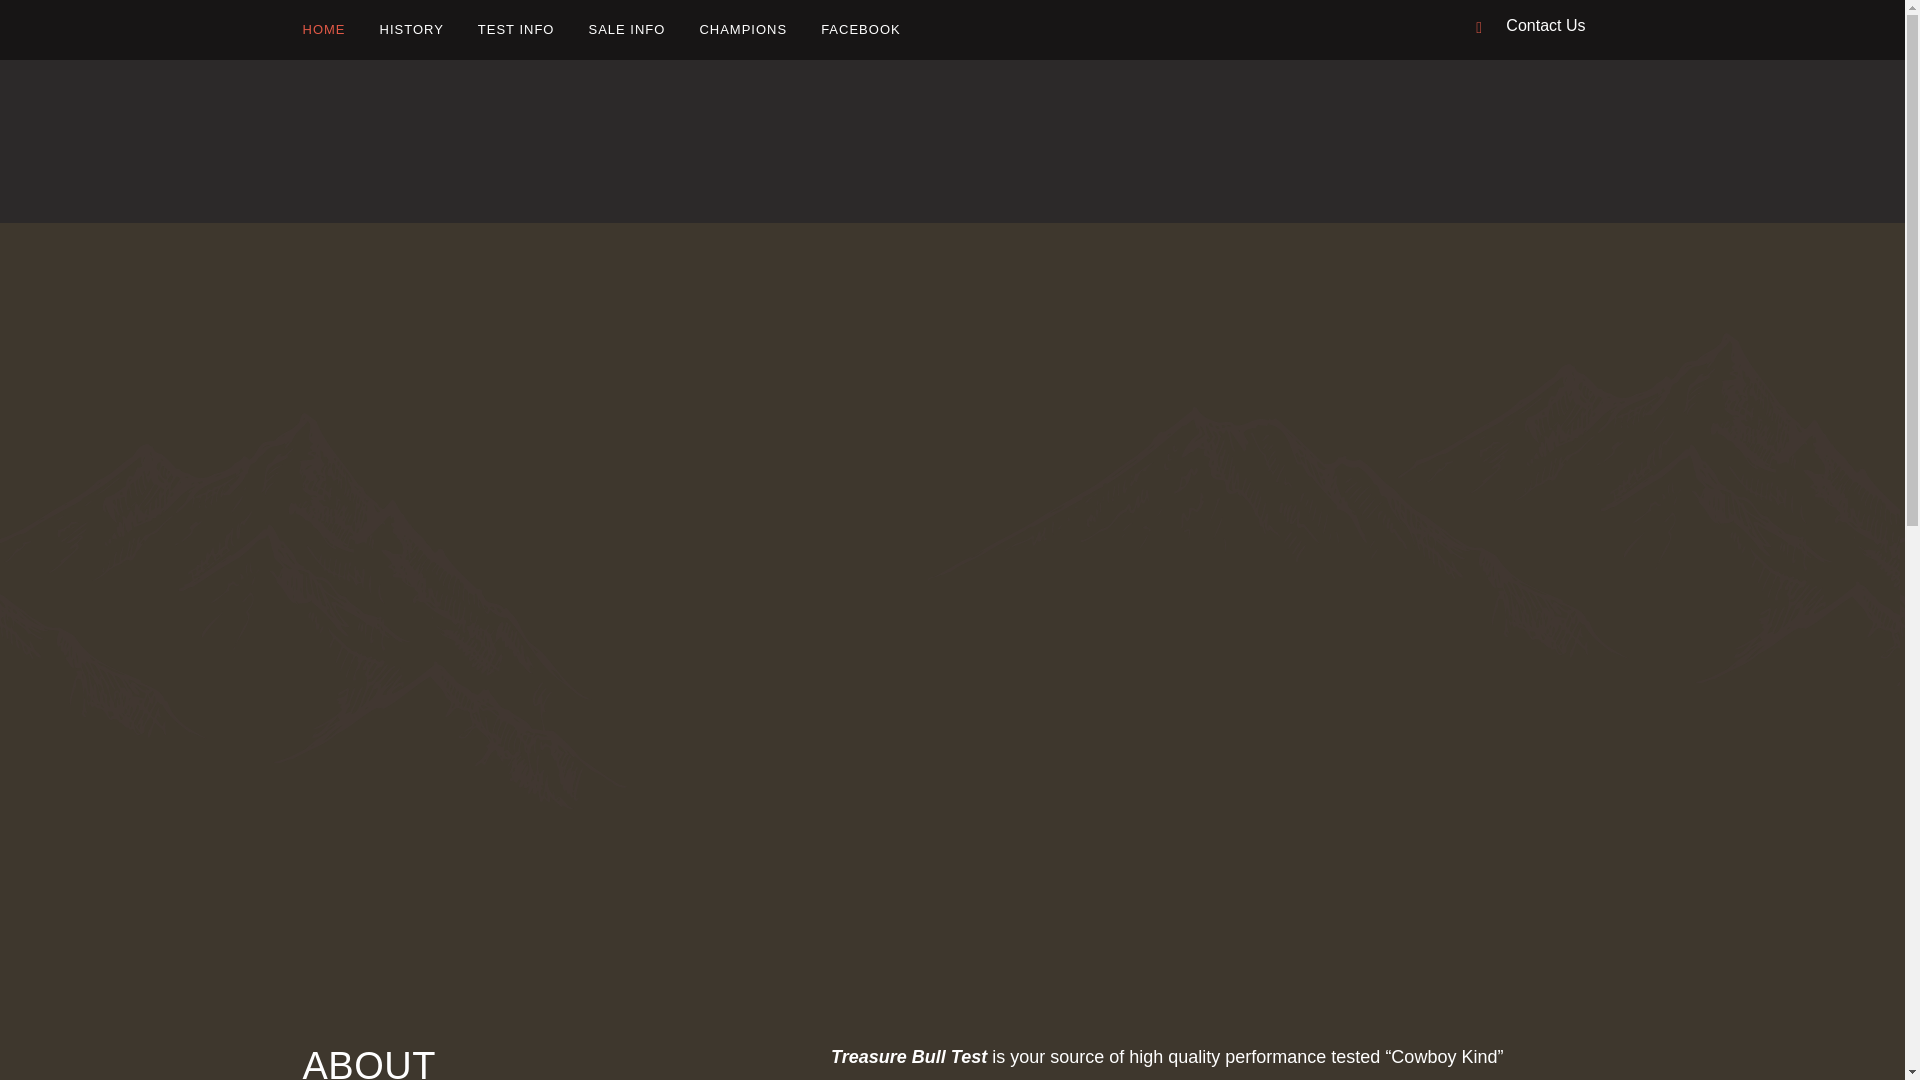 The width and height of the screenshot is (1920, 1080). I want to click on SALE INFO, so click(626, 30).